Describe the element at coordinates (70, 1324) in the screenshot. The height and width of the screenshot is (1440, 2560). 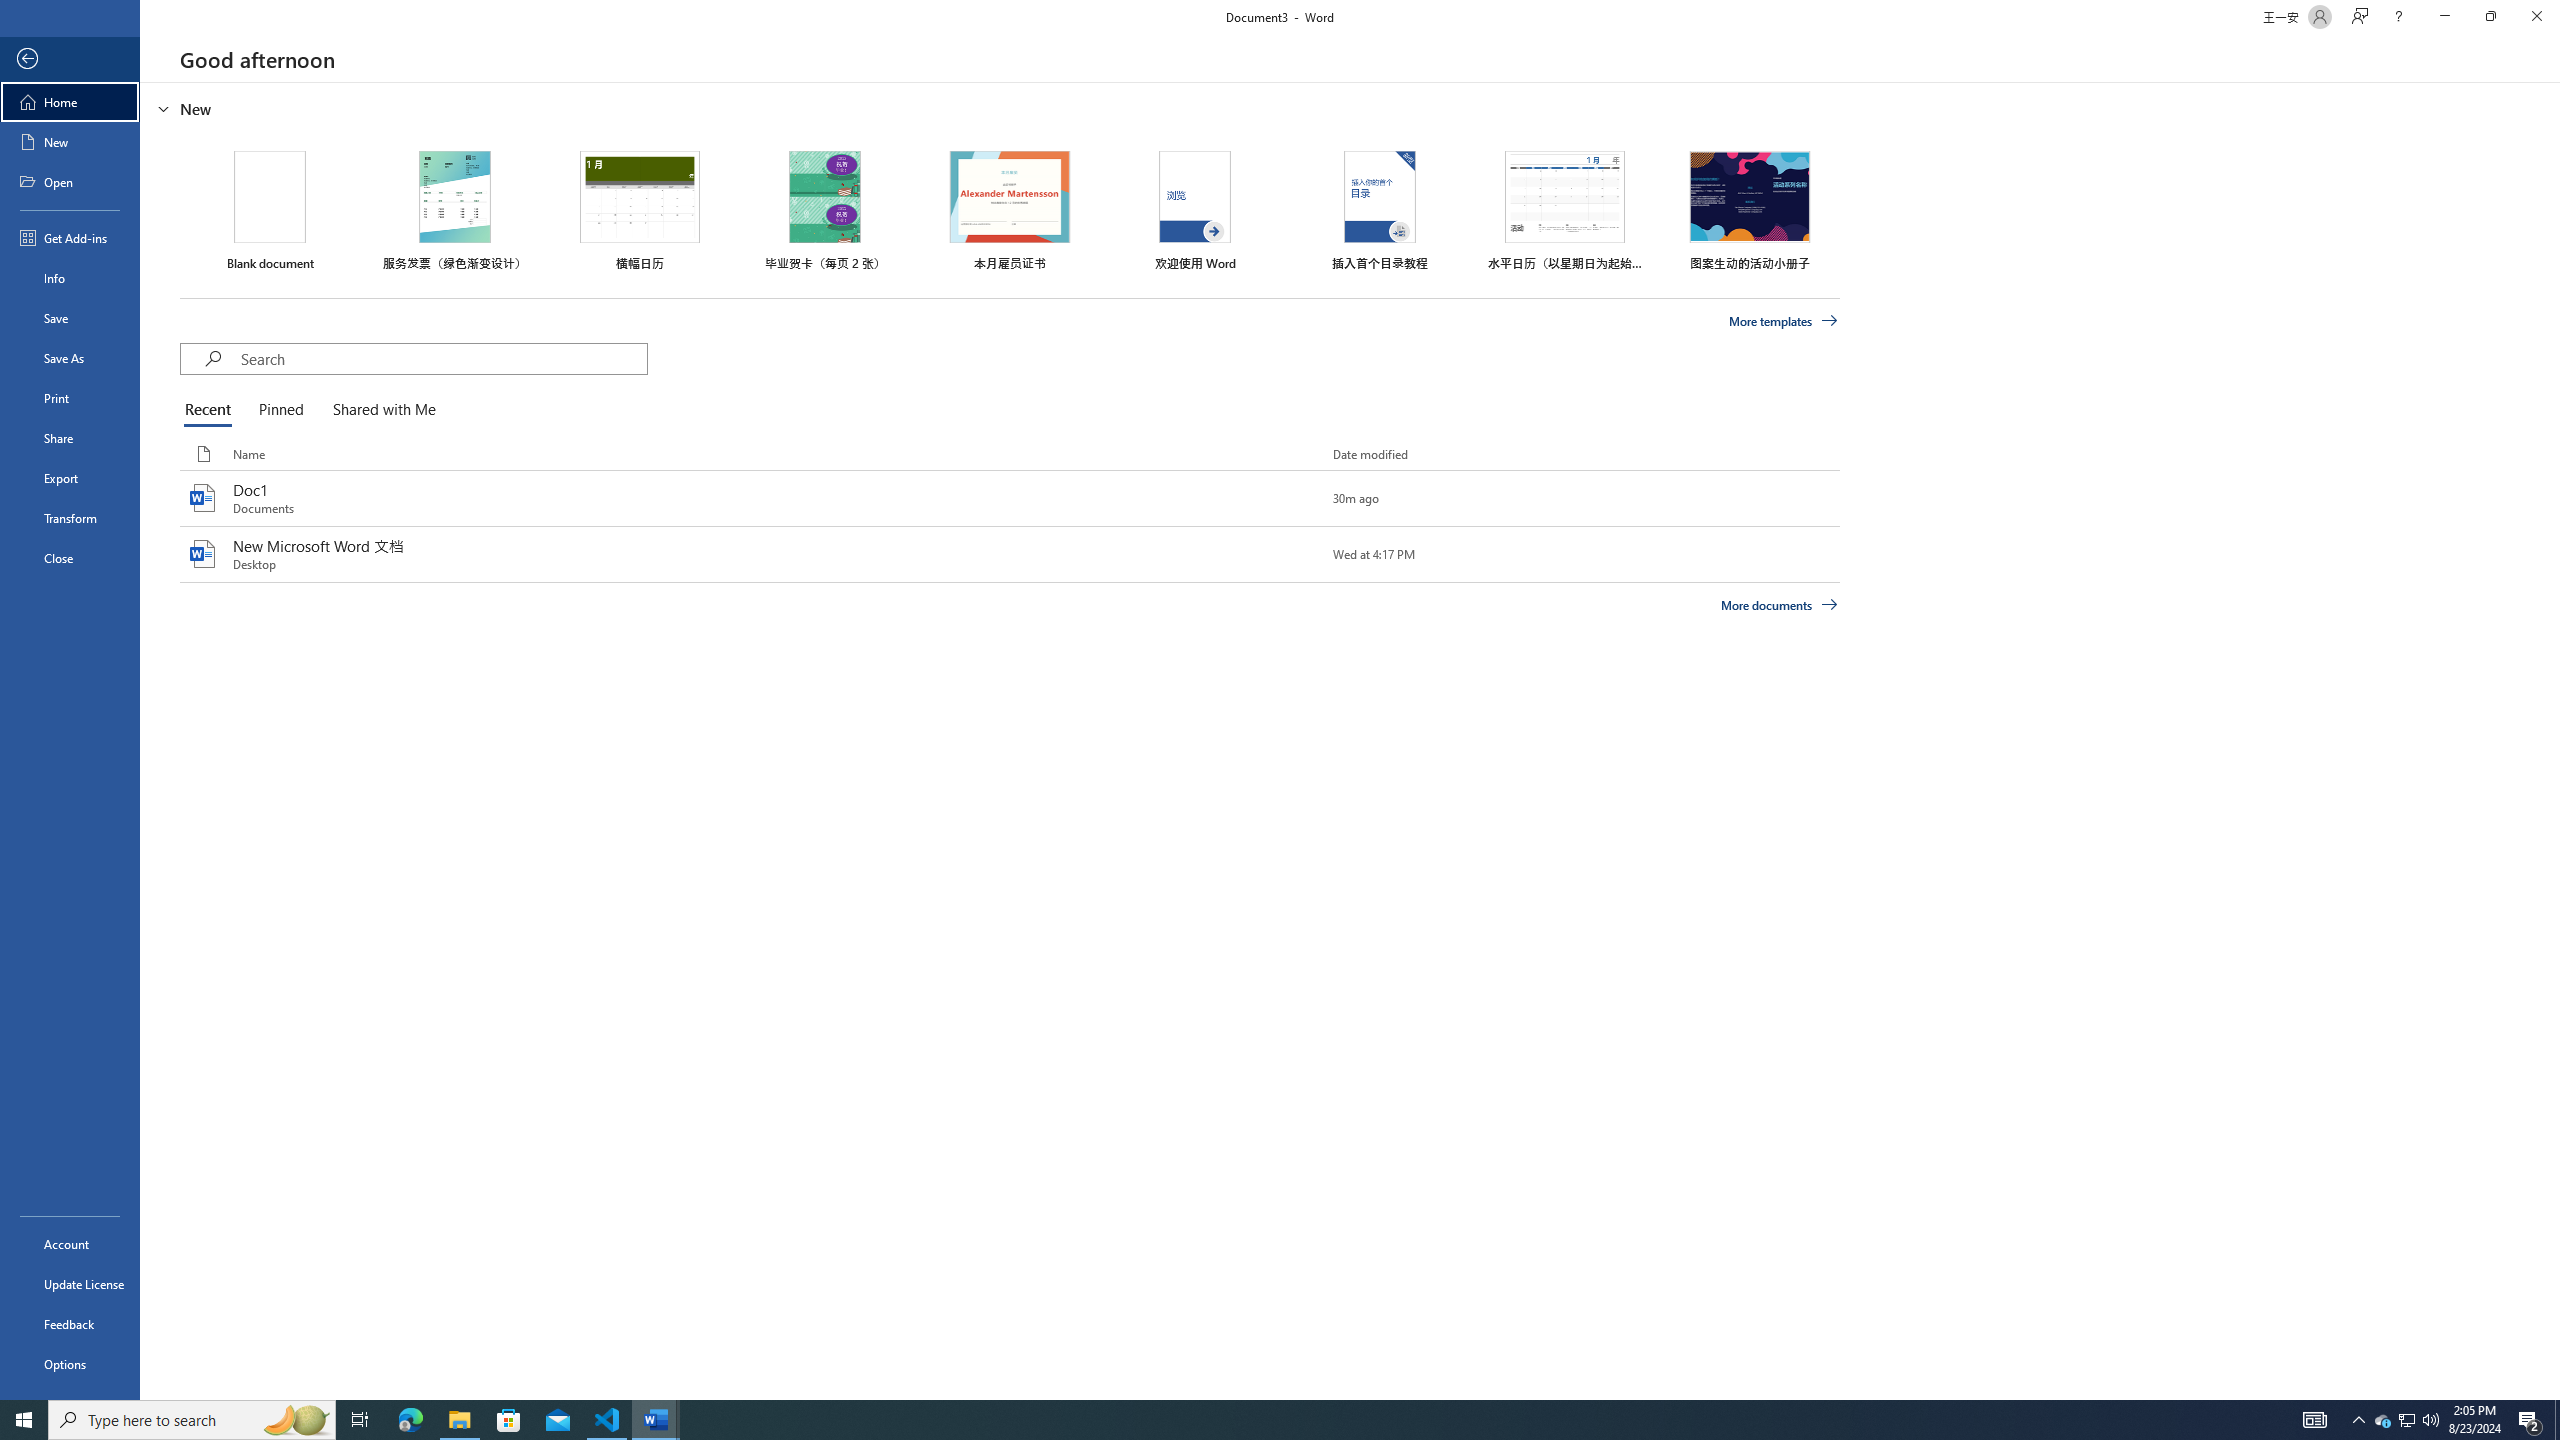
I see `Feedback` at that location.